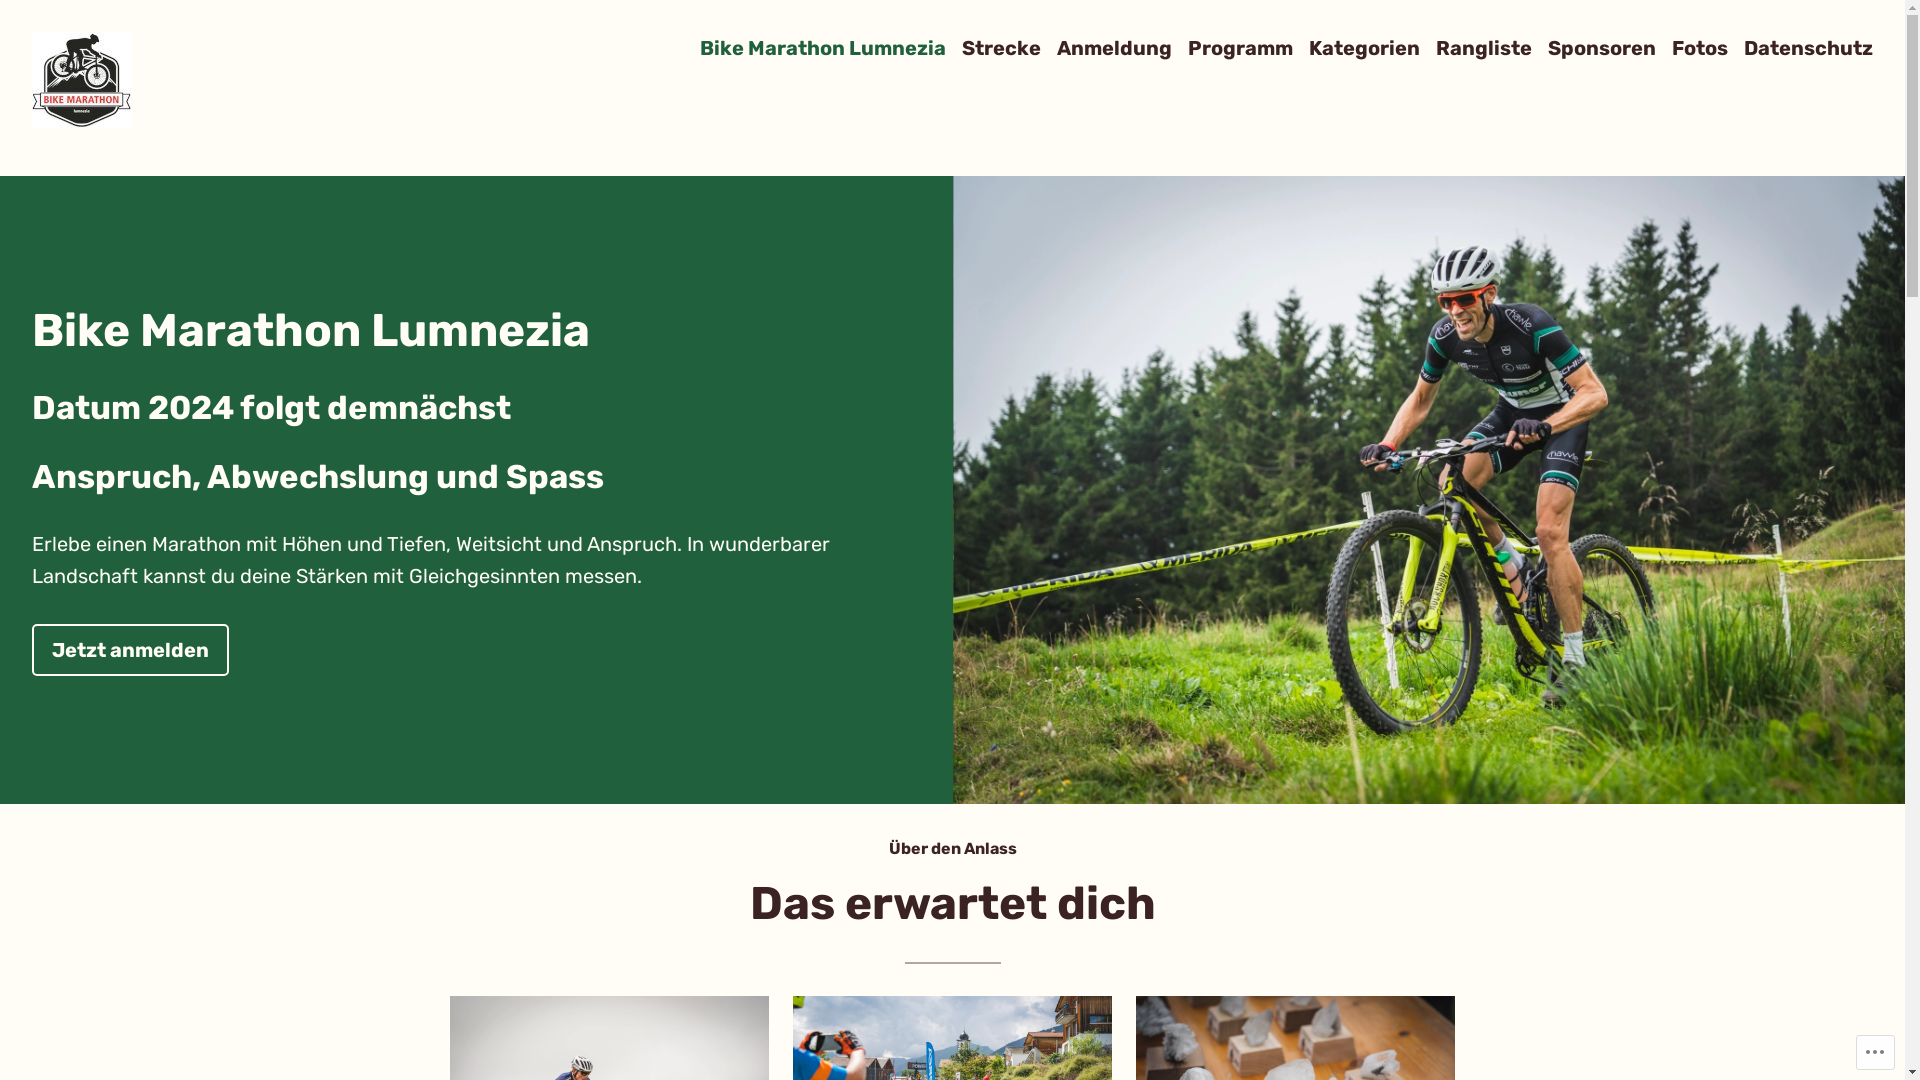  Describe the element at coordinates (1700, 48) in the screenshot. I see `Fotos` at that location.